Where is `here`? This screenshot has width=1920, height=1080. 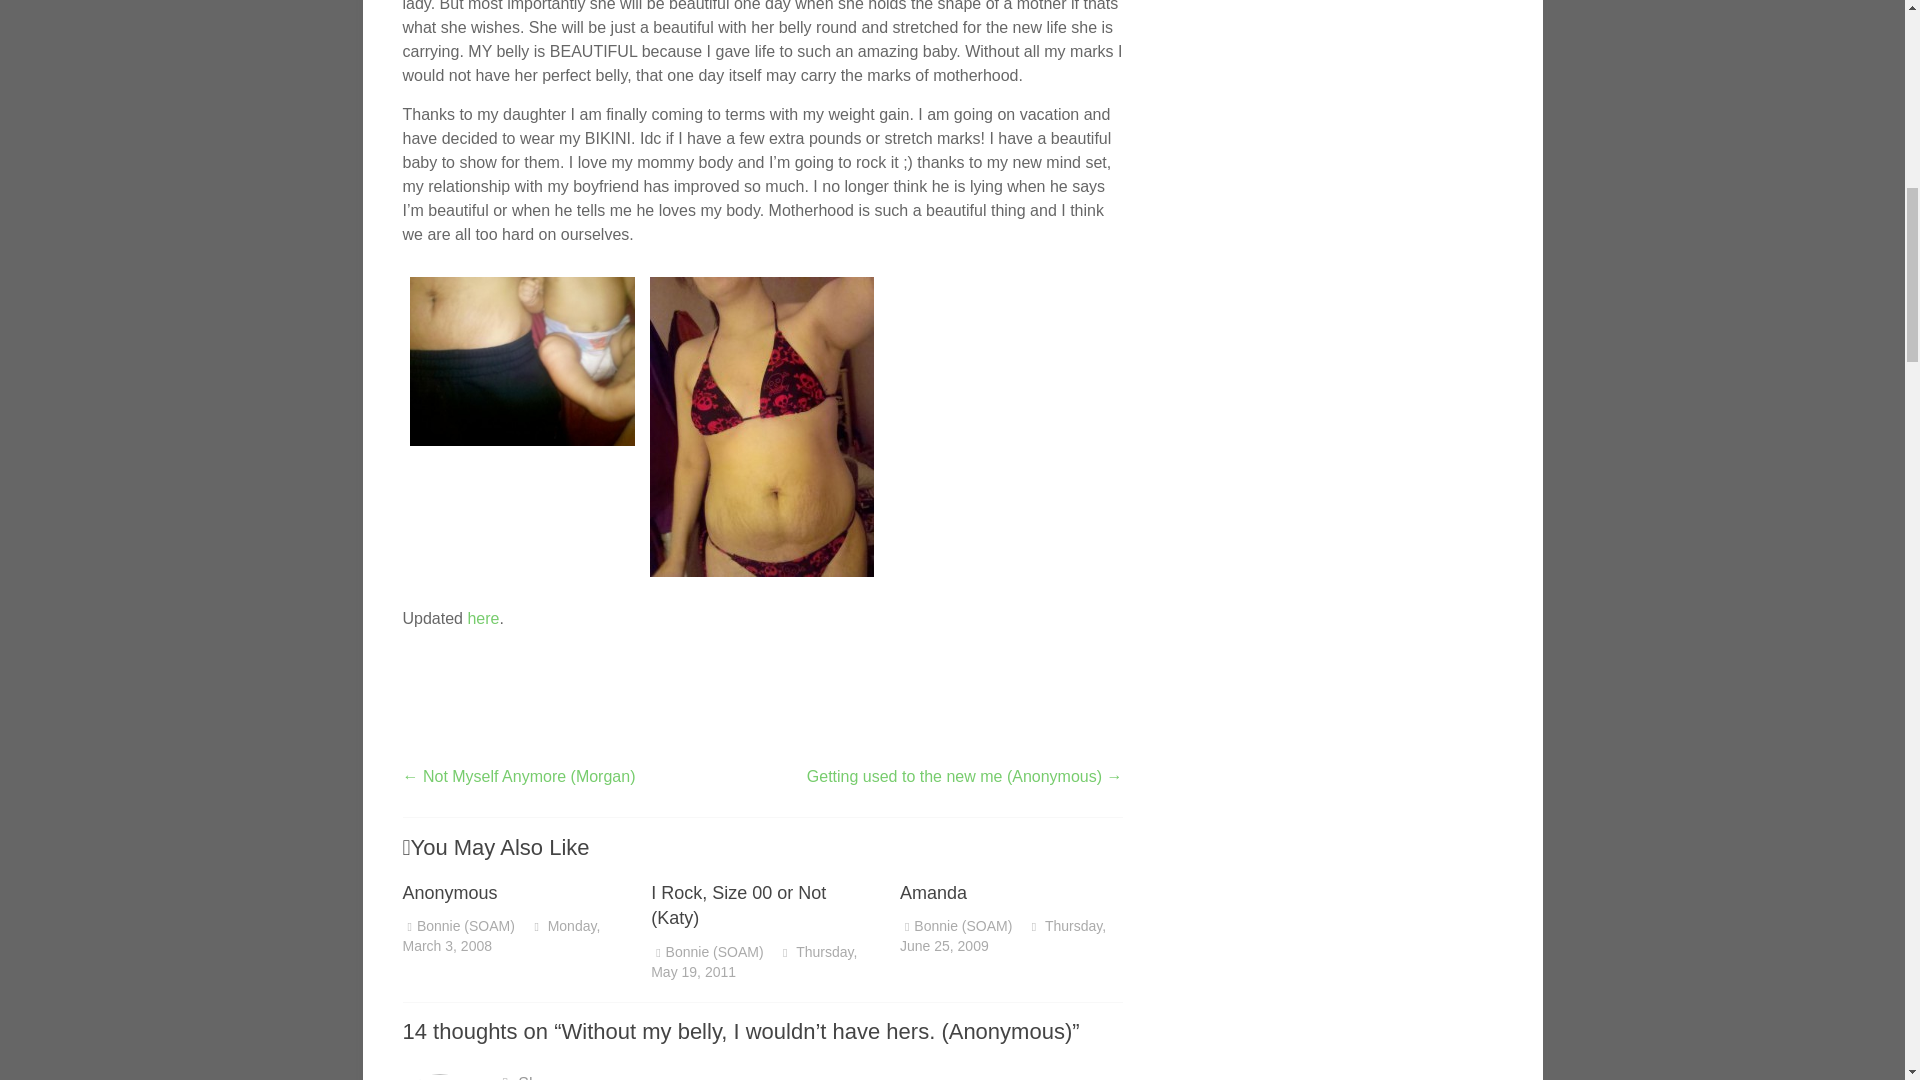 here is located at coordinates (482, 618).